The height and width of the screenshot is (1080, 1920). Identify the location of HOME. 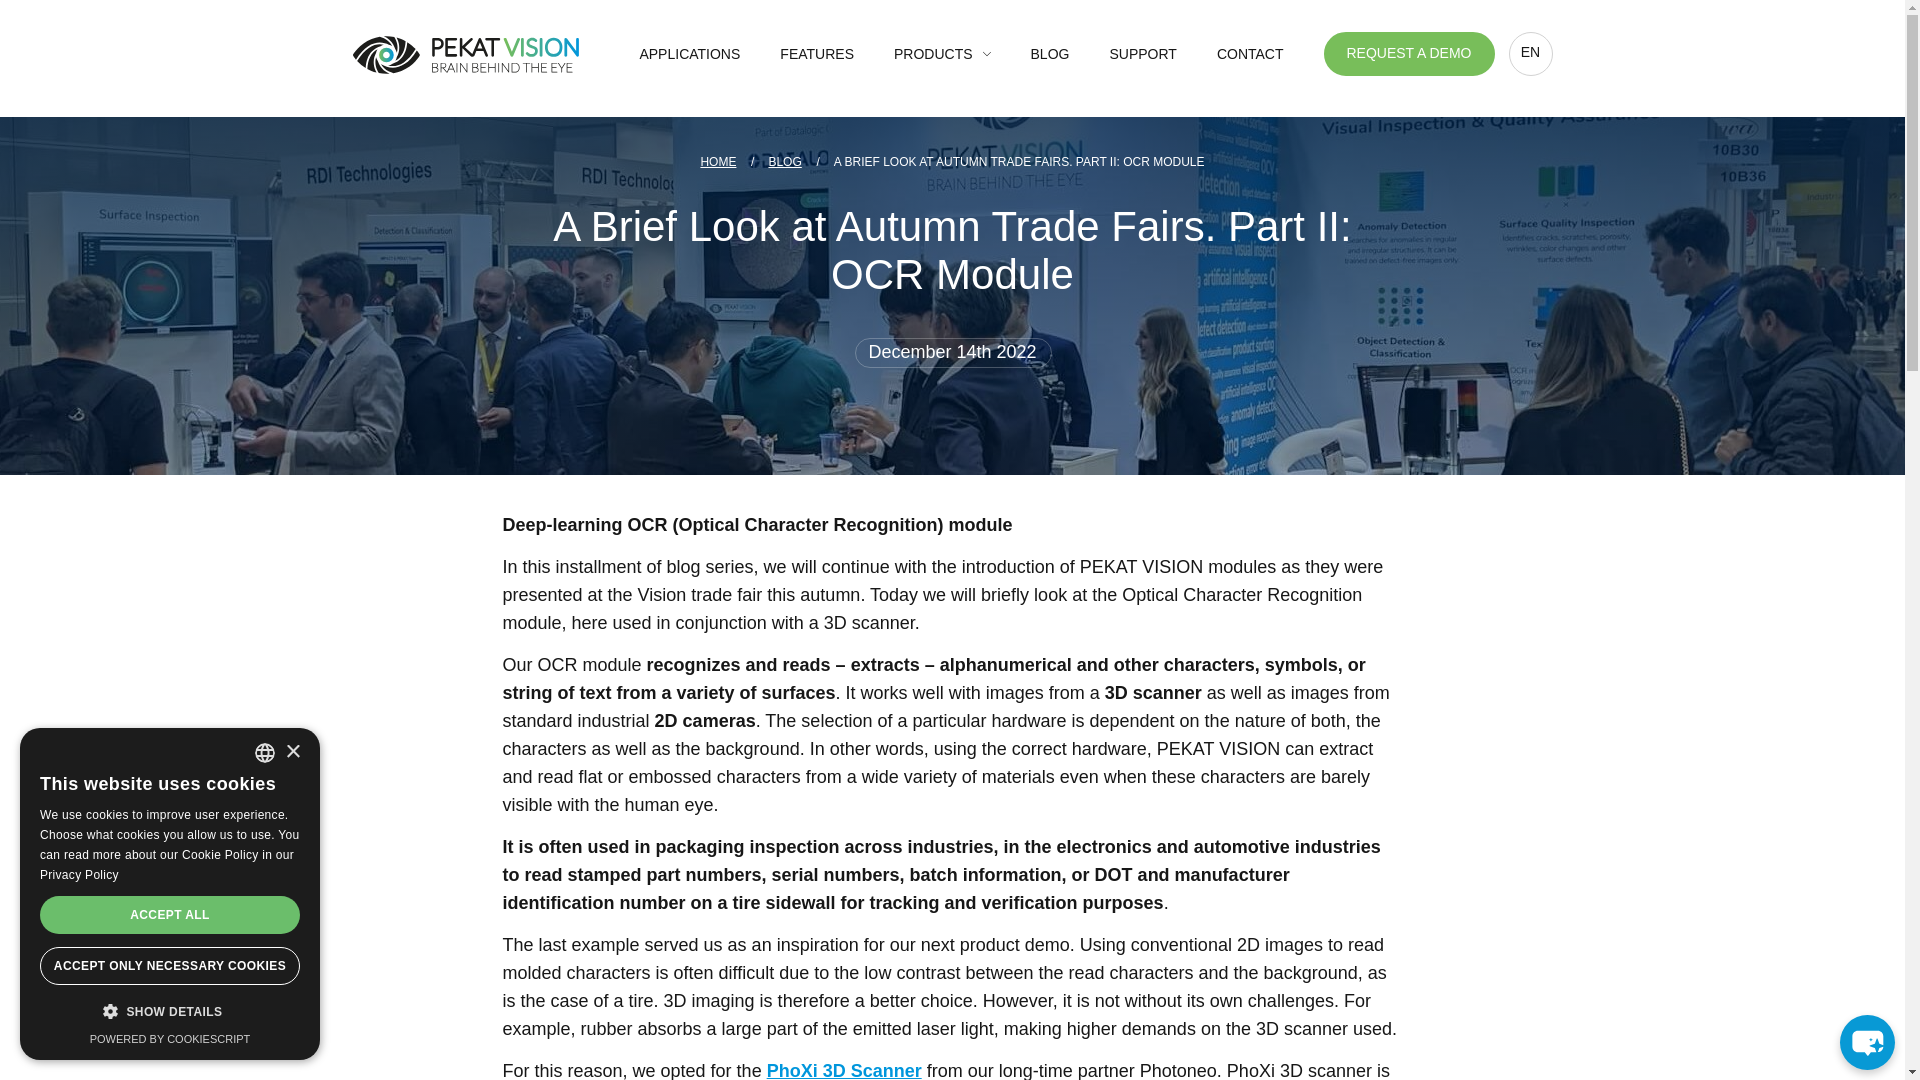
(718, 162).